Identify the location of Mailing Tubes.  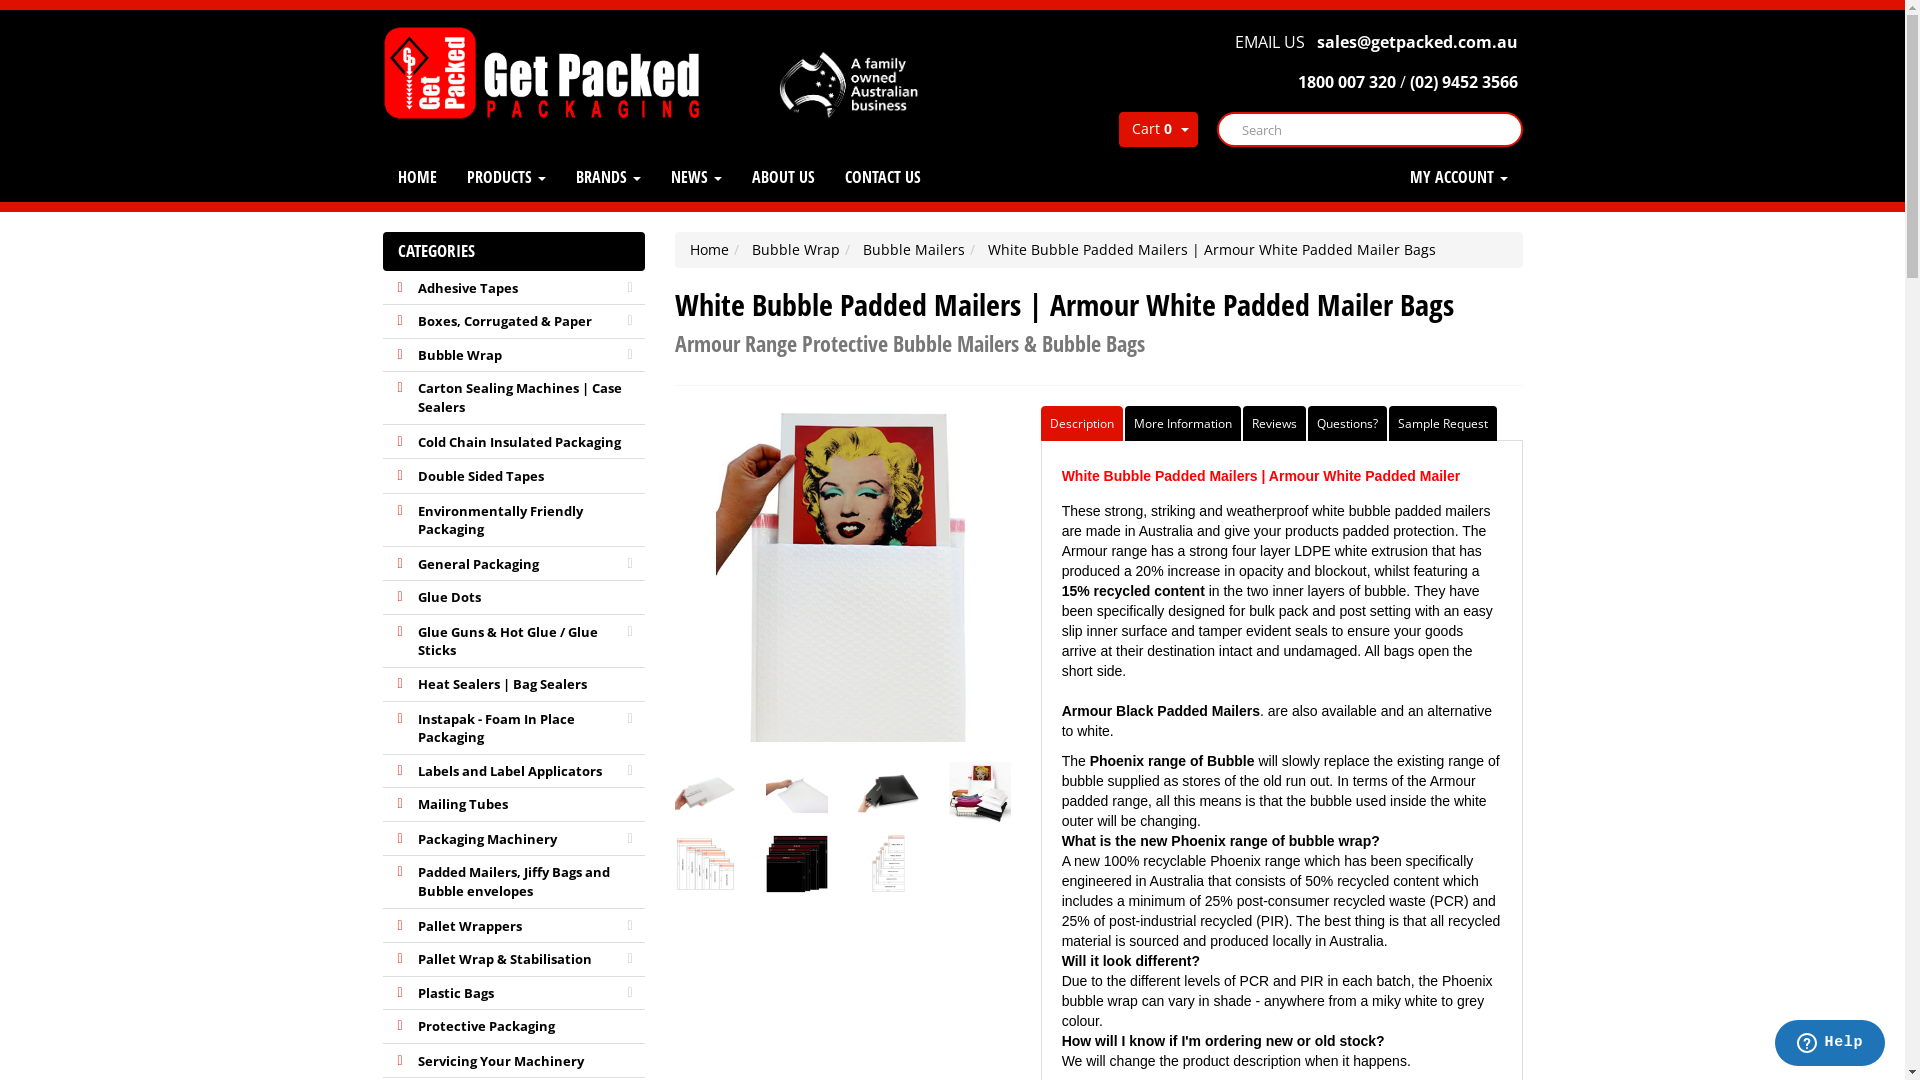
(514, 805).